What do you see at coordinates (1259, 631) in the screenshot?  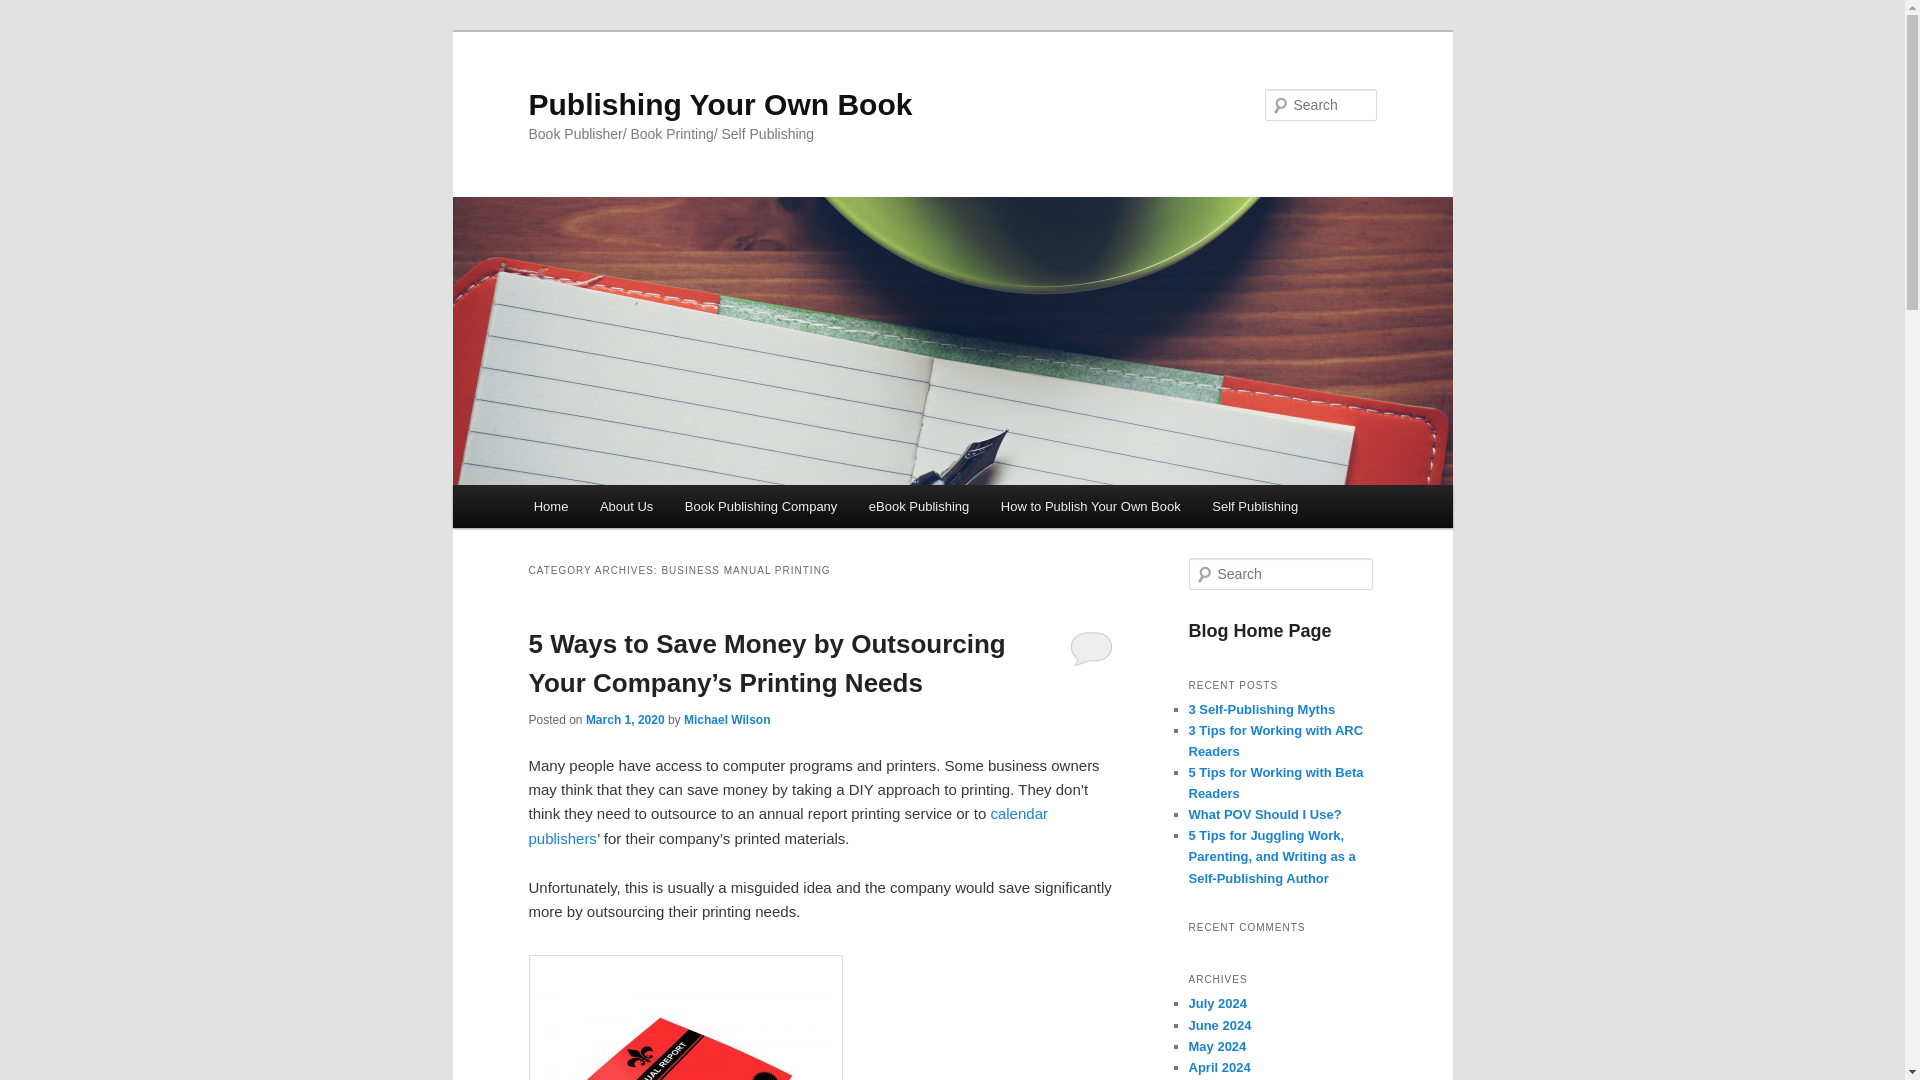 I see `Blog Home Page` at bounding box center [1259, 631].